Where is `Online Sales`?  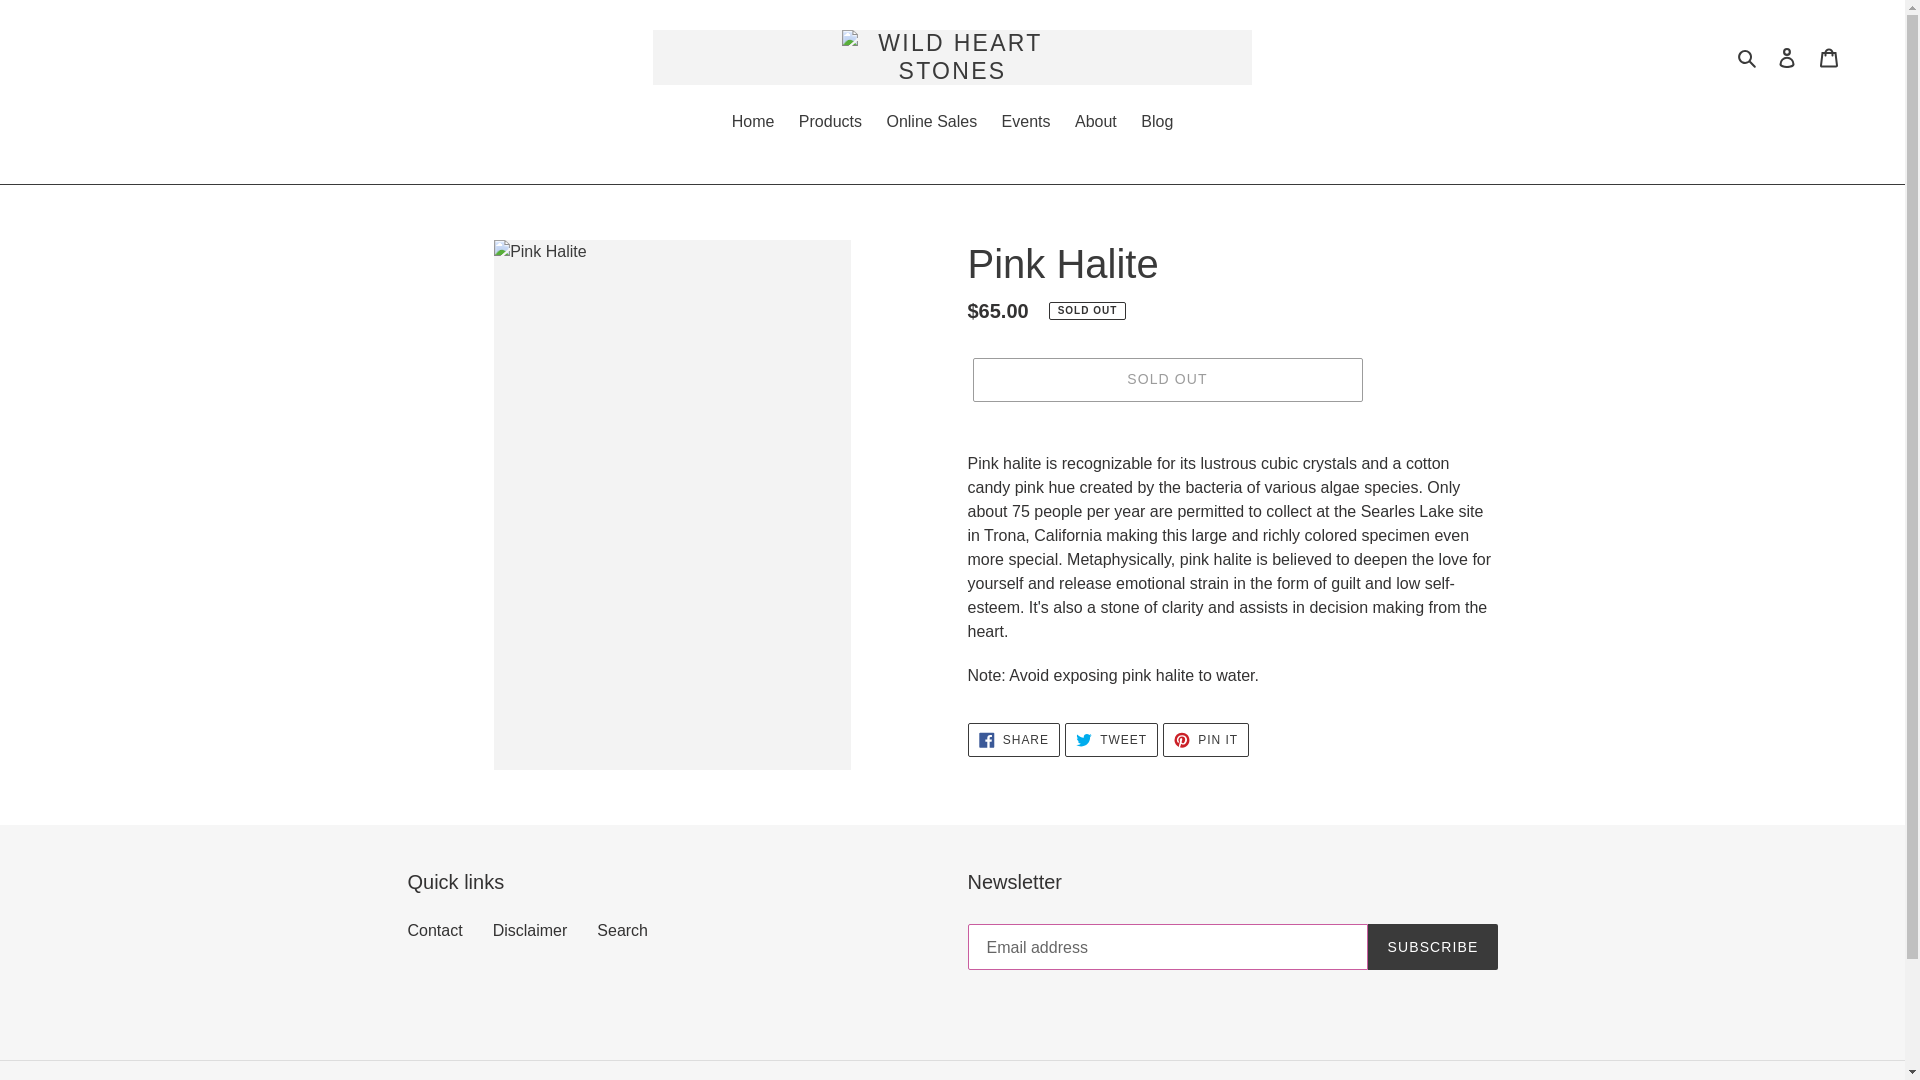 Online Sales is located at coordinates (1156, 124).